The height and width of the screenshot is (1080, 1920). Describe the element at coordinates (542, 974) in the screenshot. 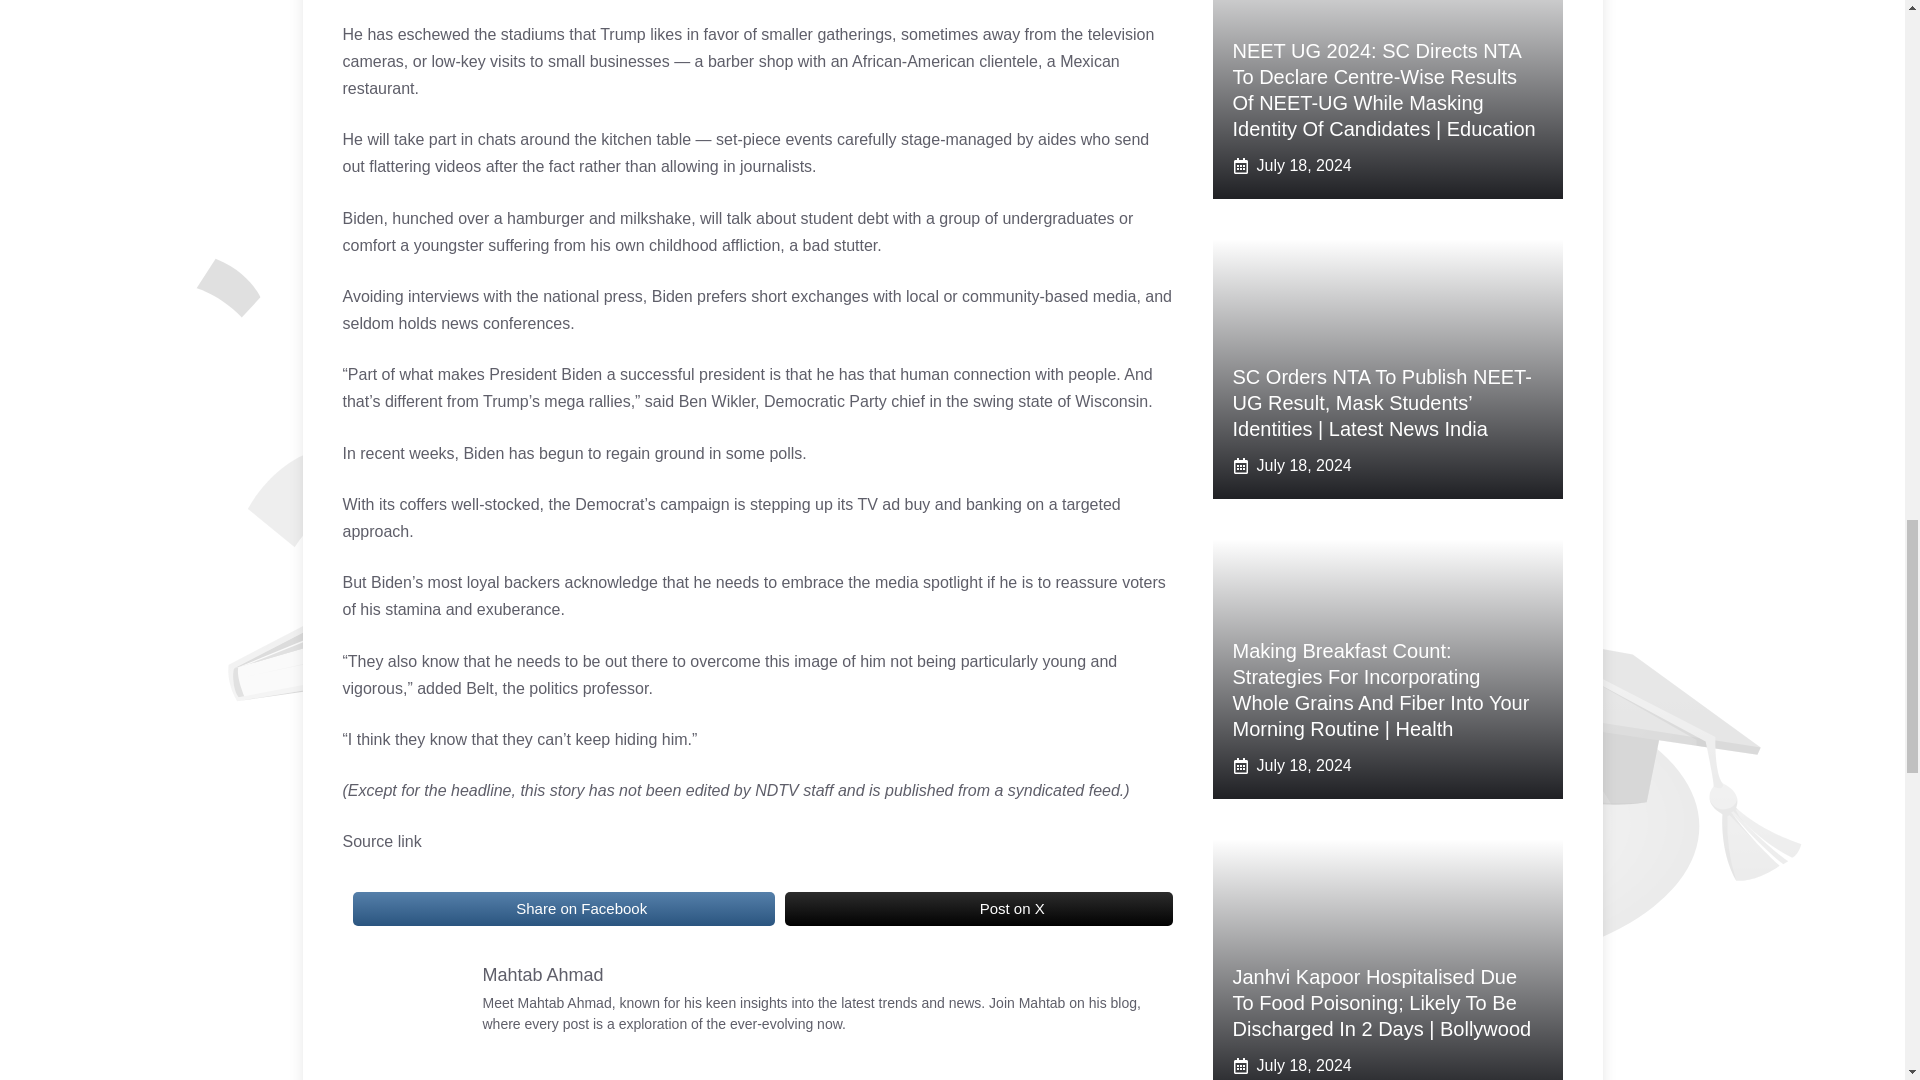

I see `Mahtab Ahmad` at that location.